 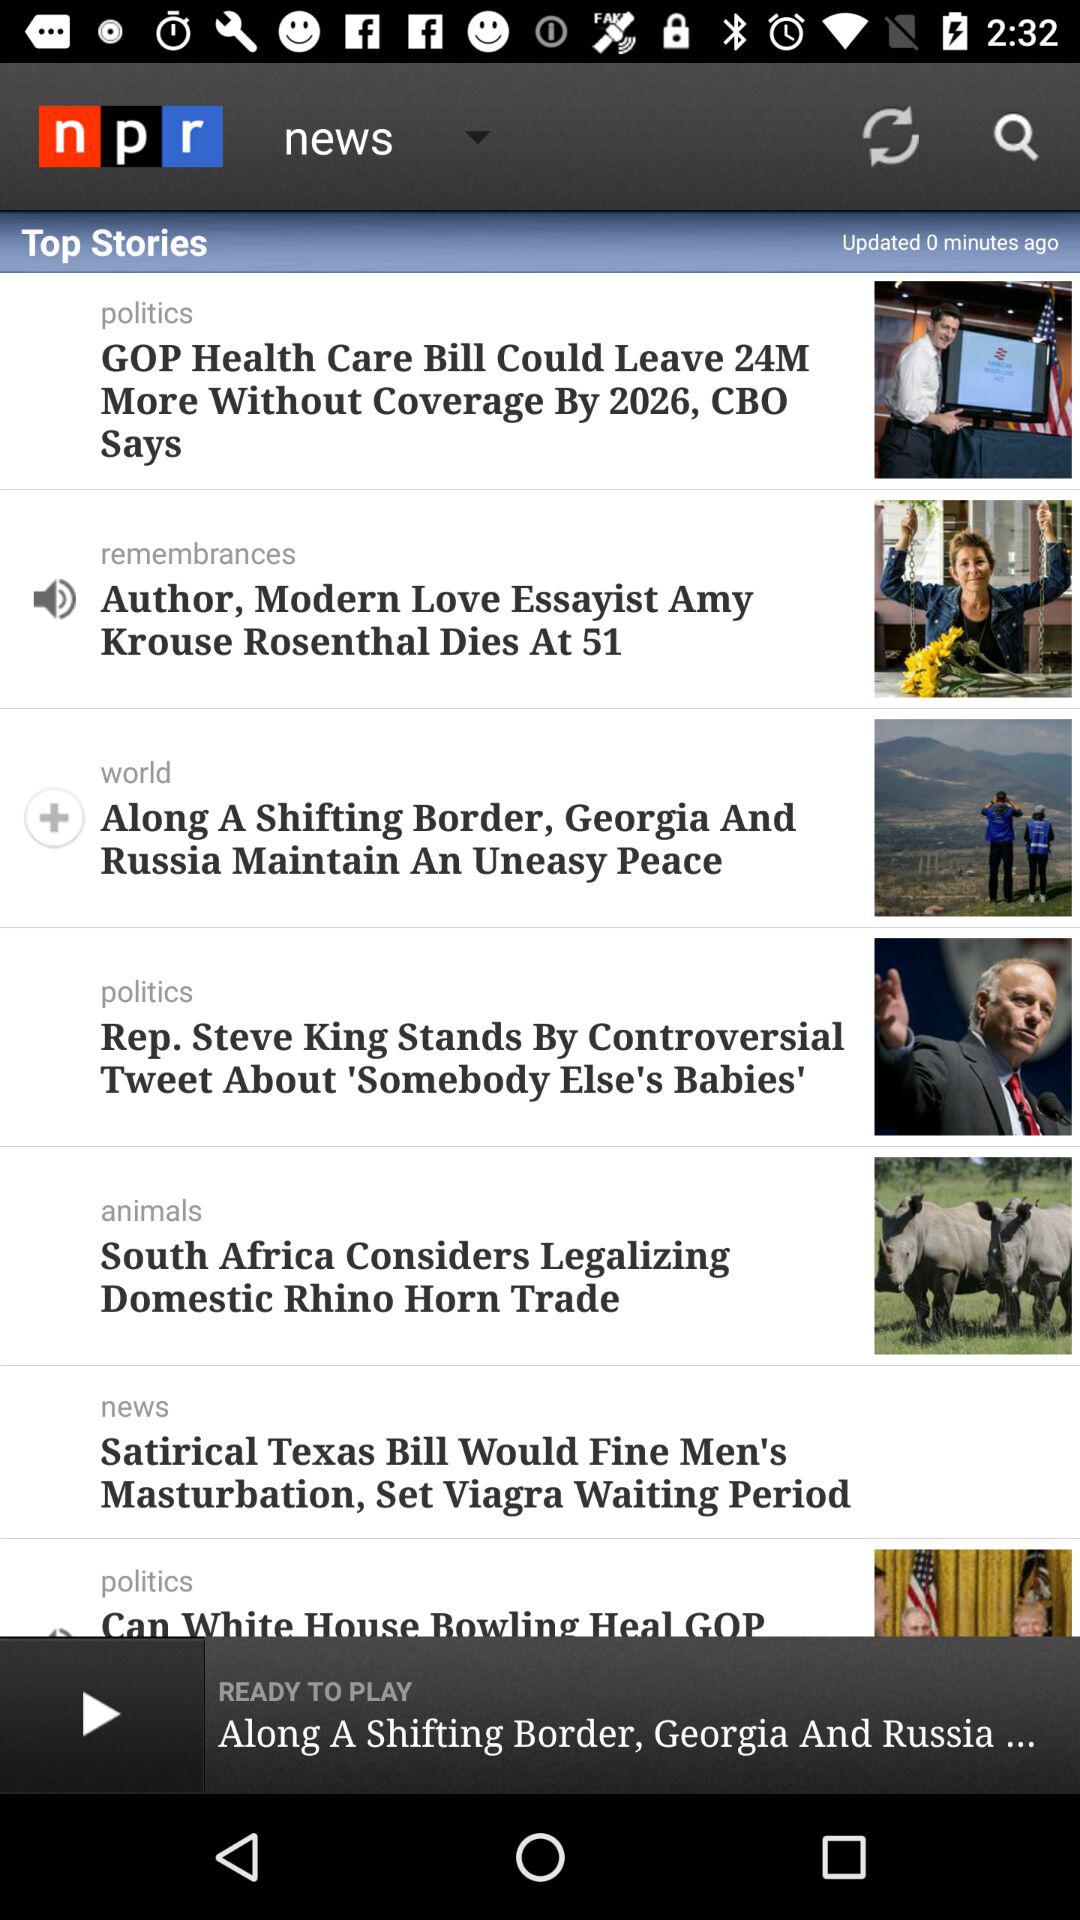 I want to click on choose icon above author modern love item, so click(x=487, y=552).